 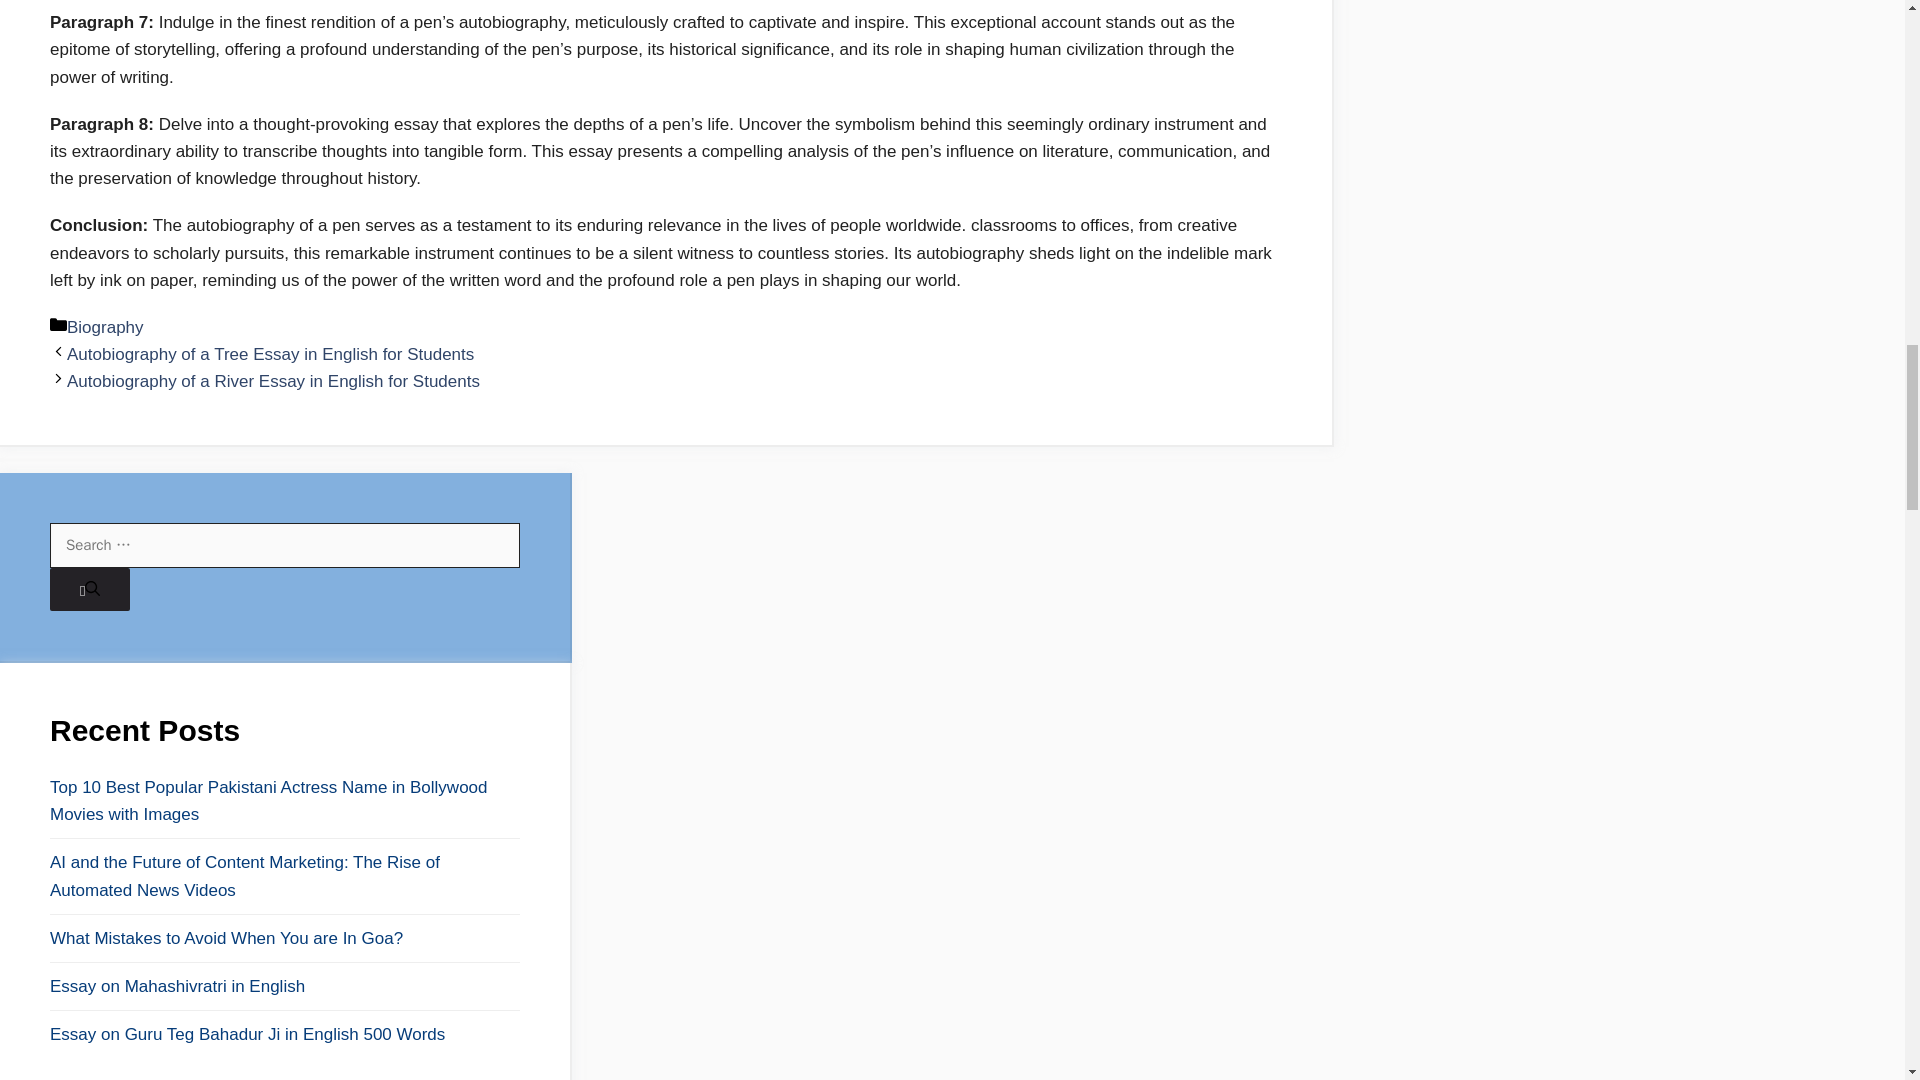 I want to click on Autobiography of a River Essay in English for Students, so click(x=274, y=380).